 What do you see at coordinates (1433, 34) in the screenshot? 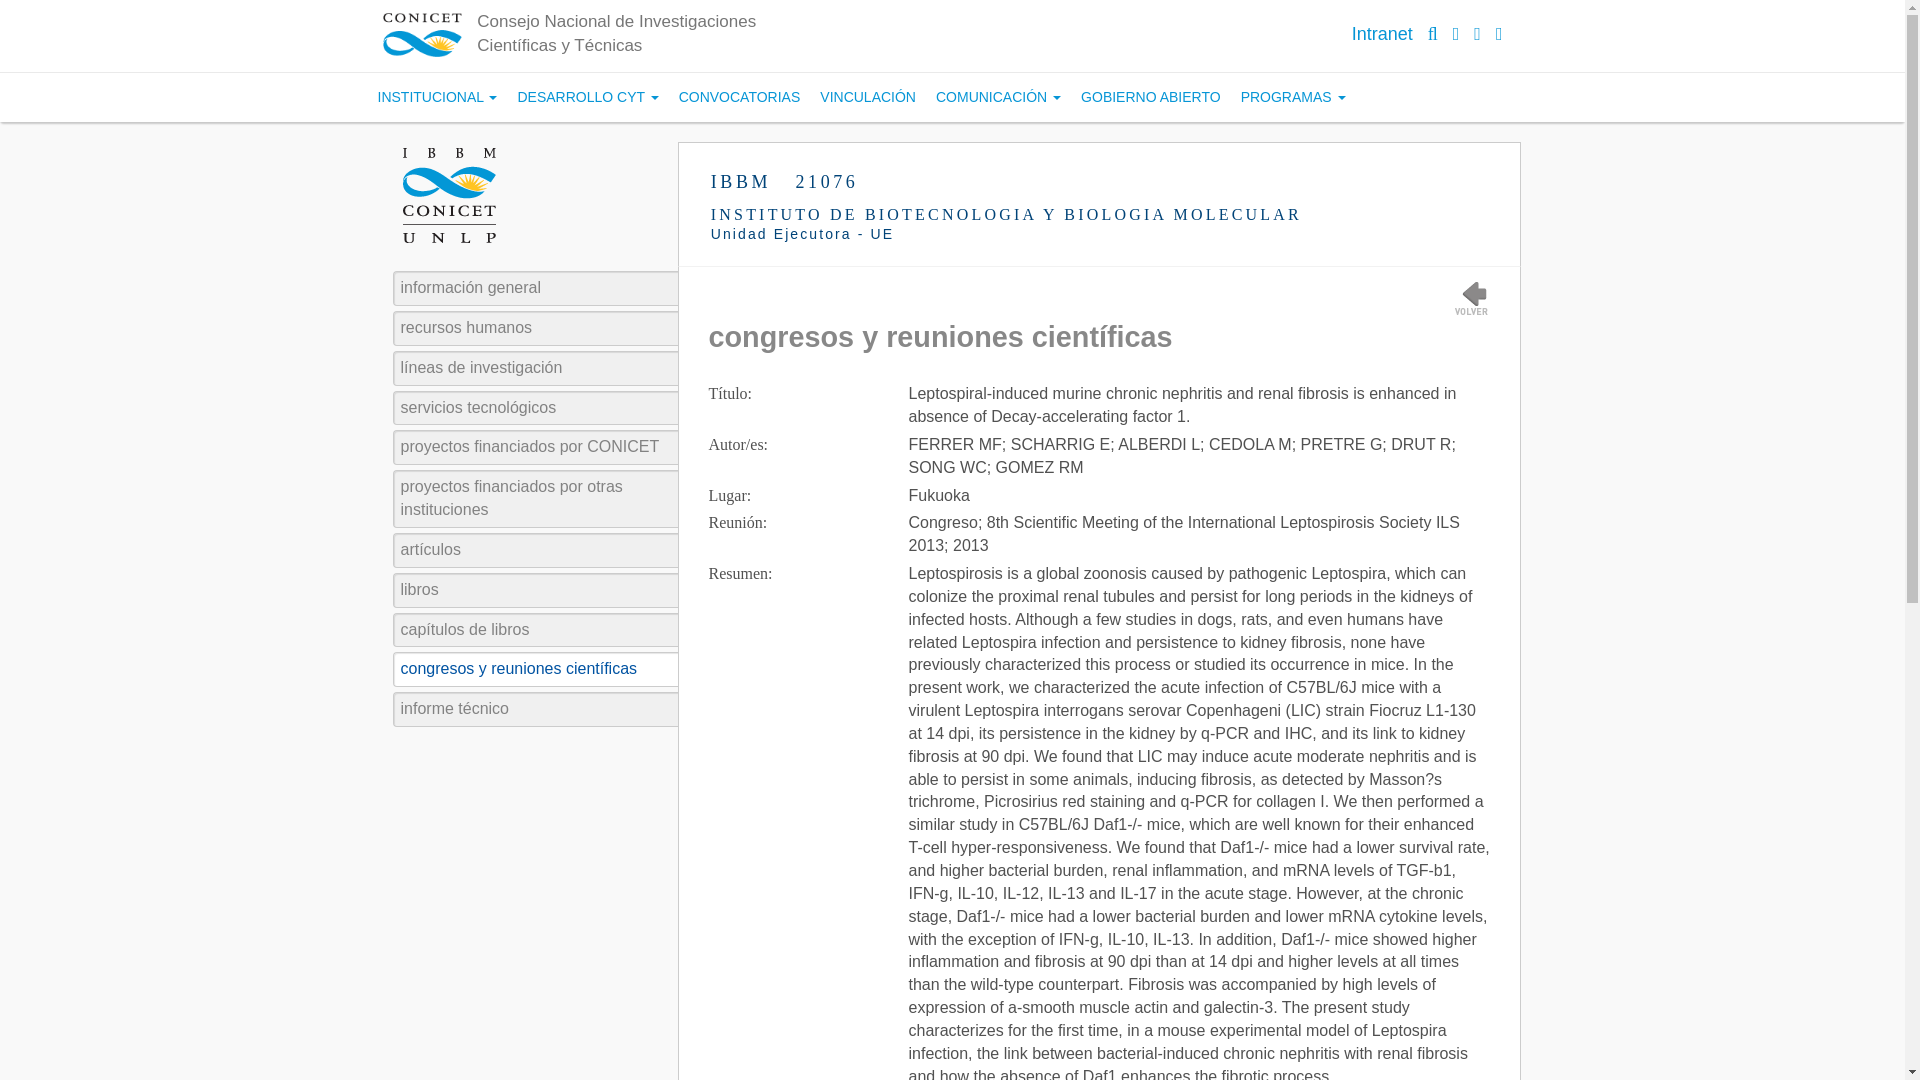
I see `Buscador` at bounding box center [1433, 34].